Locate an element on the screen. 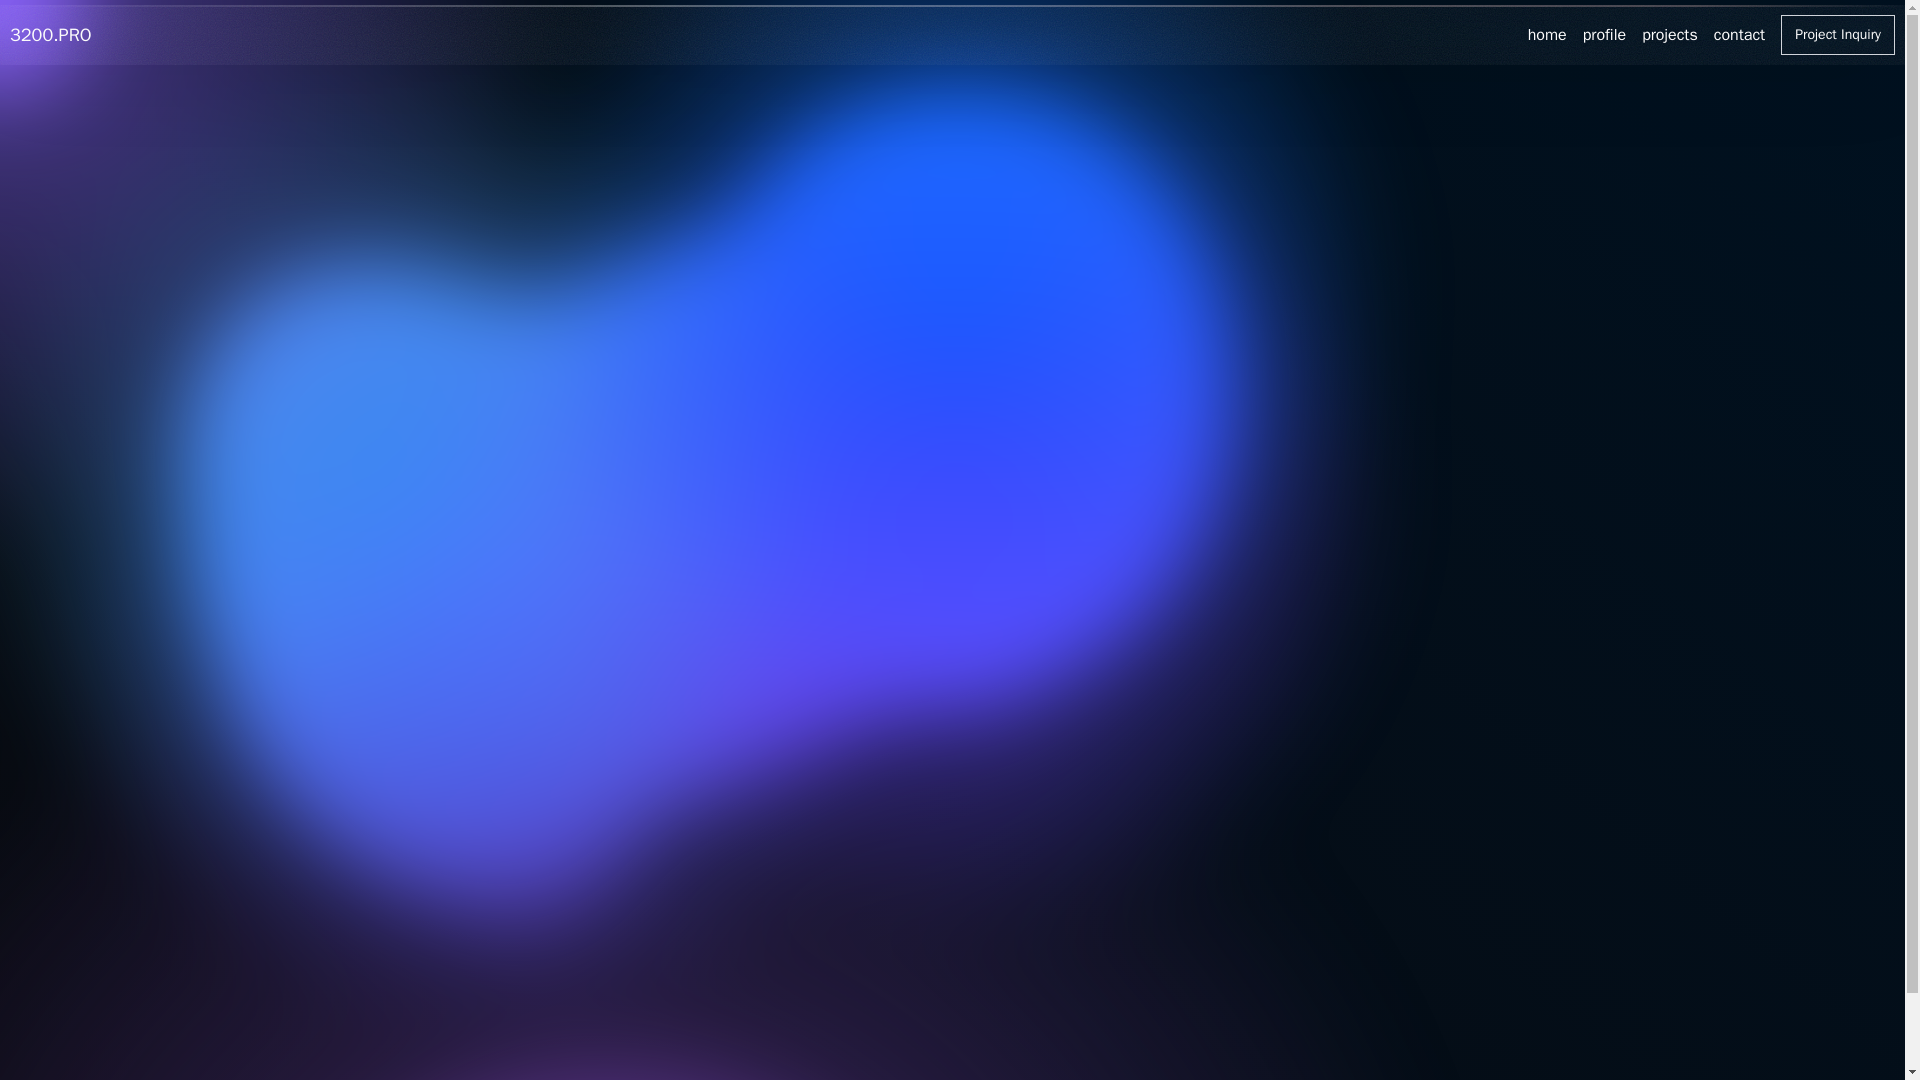 Image resolution: width=1920 pixels, height=1080 pixels. profile is located at coordinates (1604, 34).